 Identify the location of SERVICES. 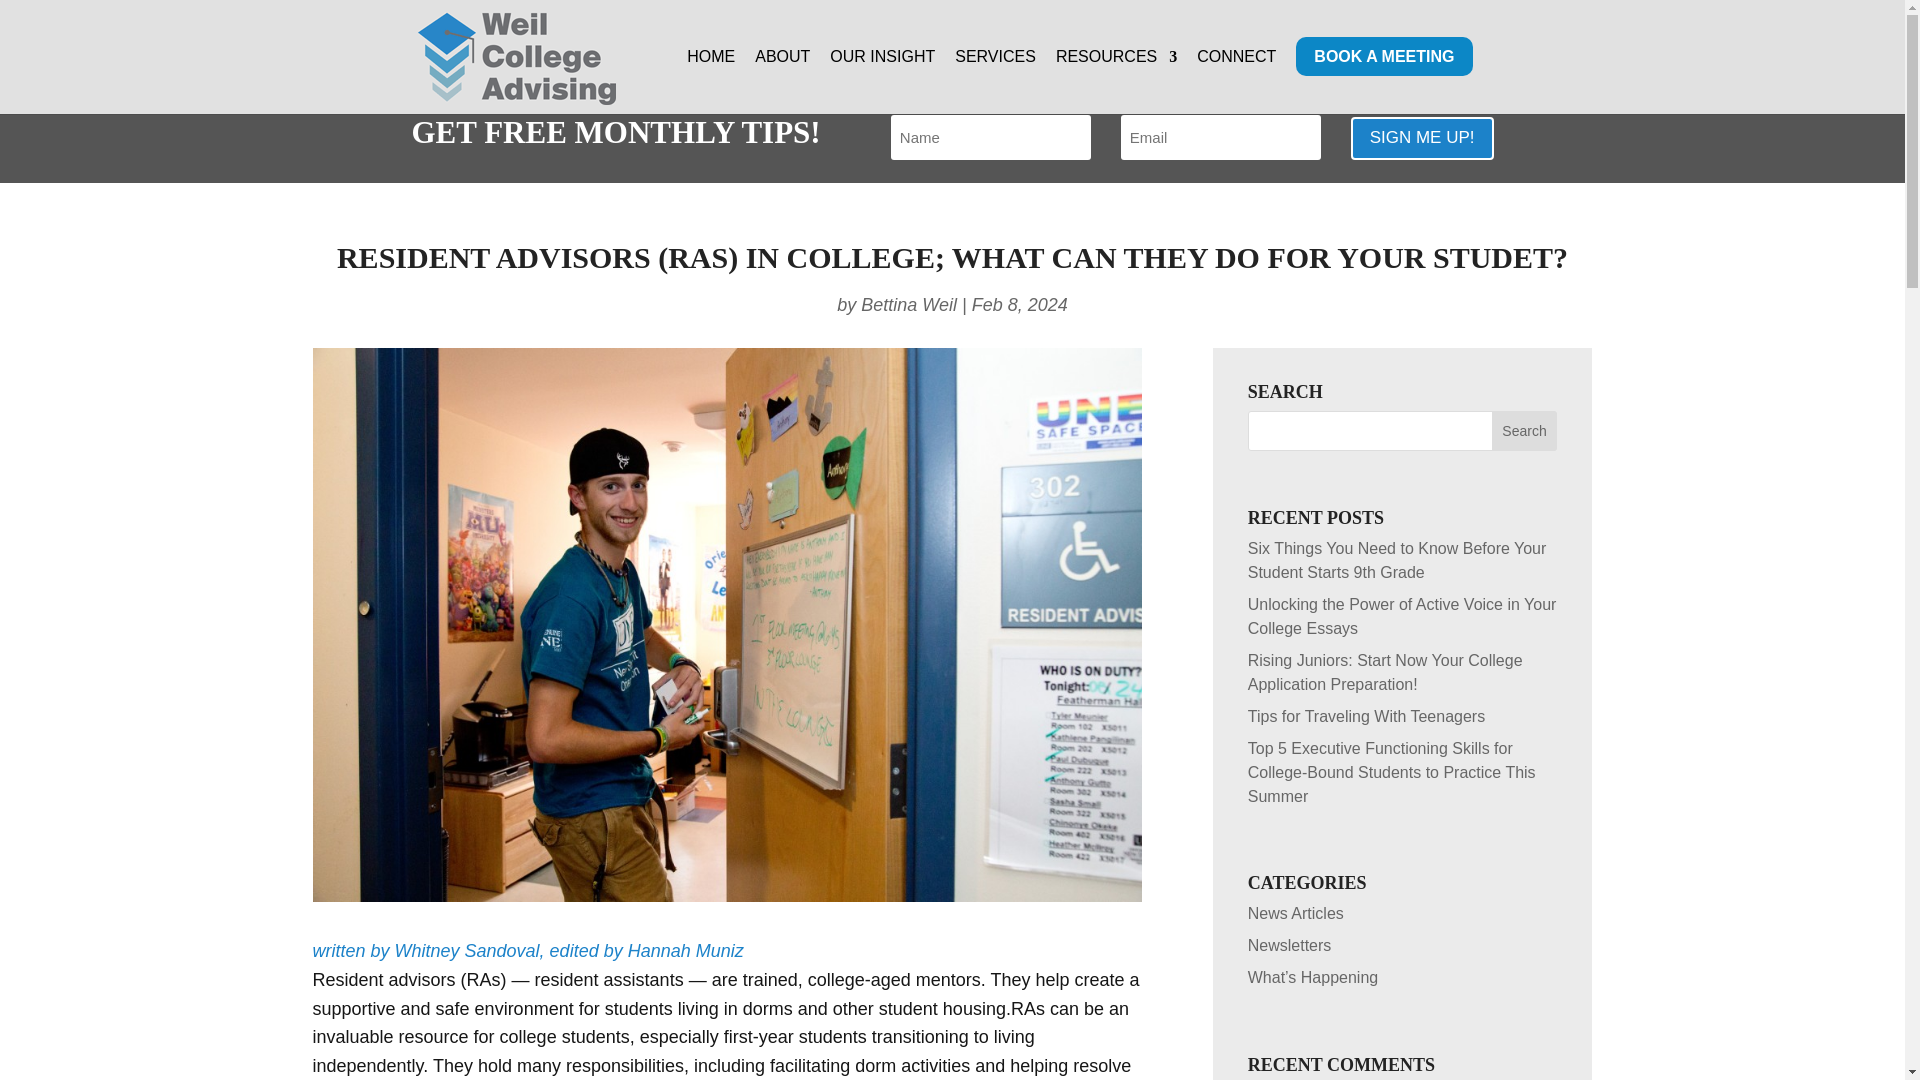
(995, 82).